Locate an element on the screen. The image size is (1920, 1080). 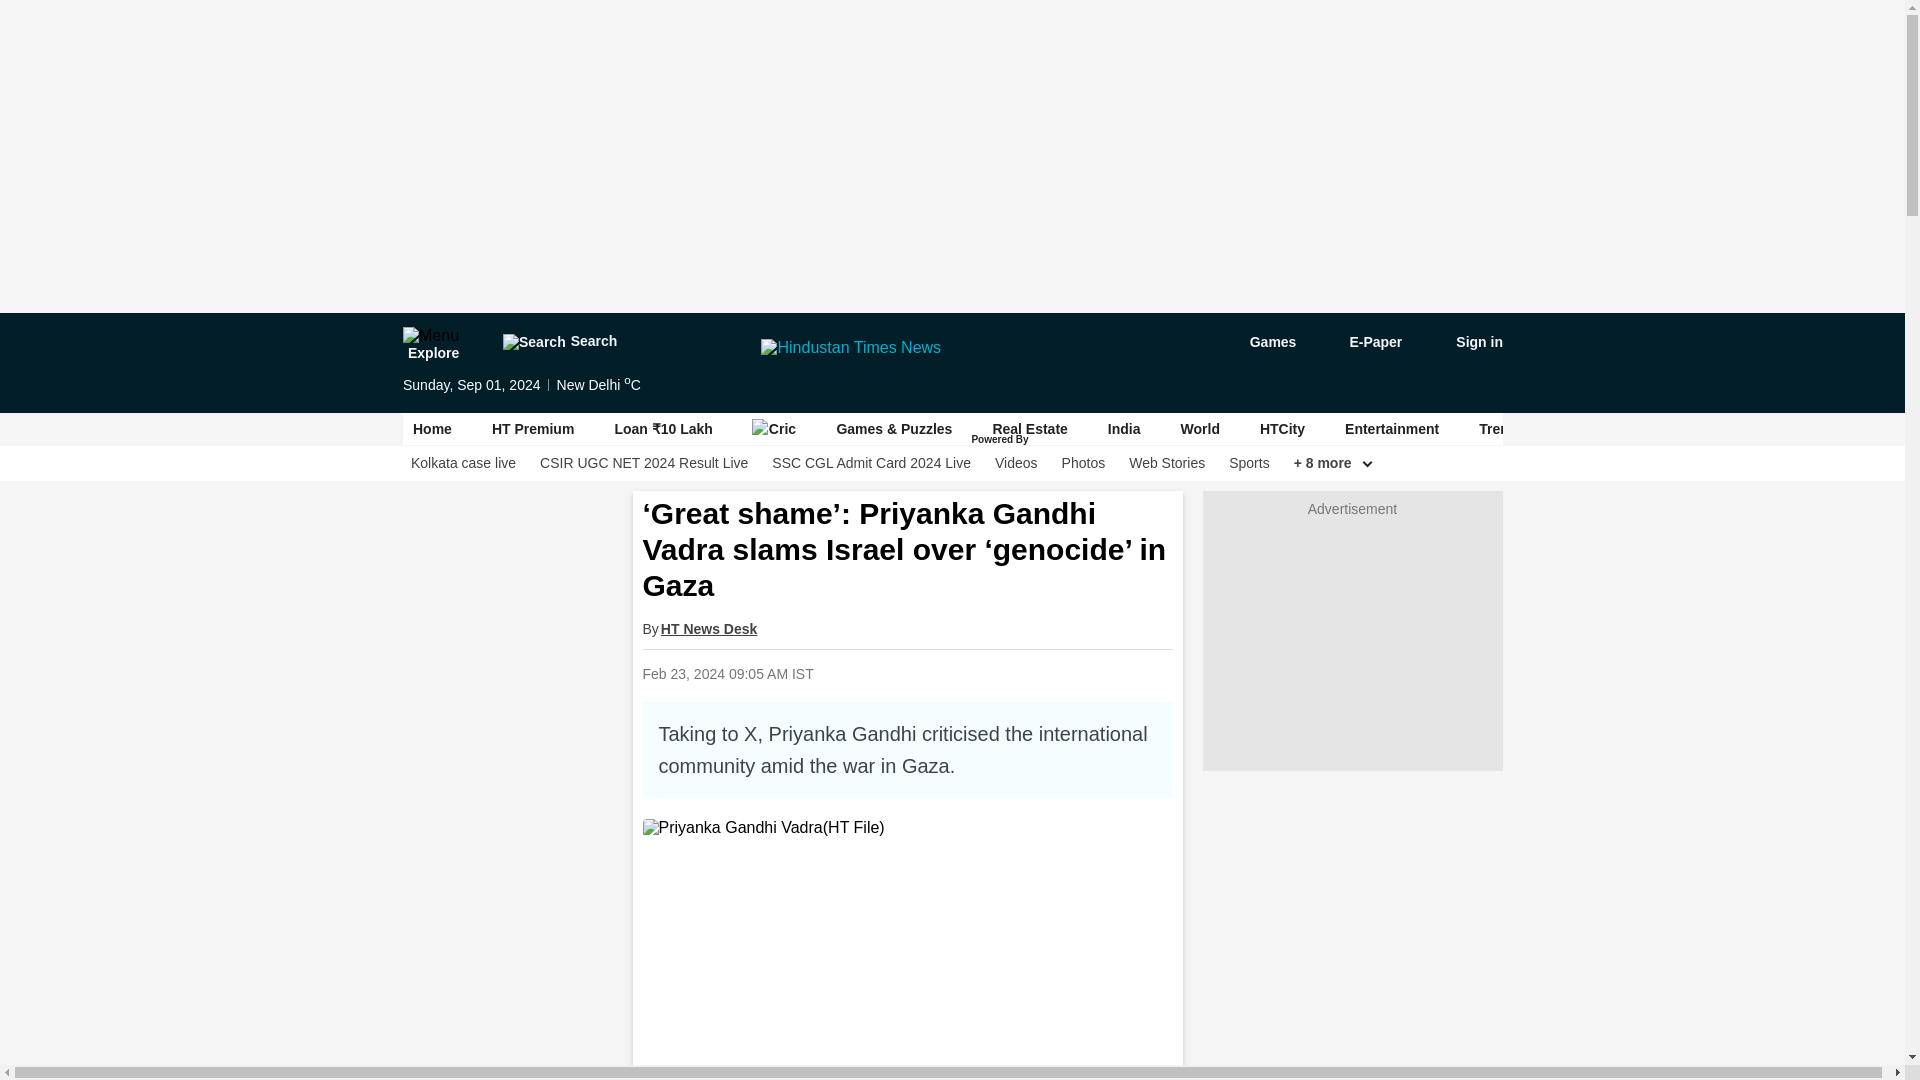
Sports is located at coordinates (1248, 463).